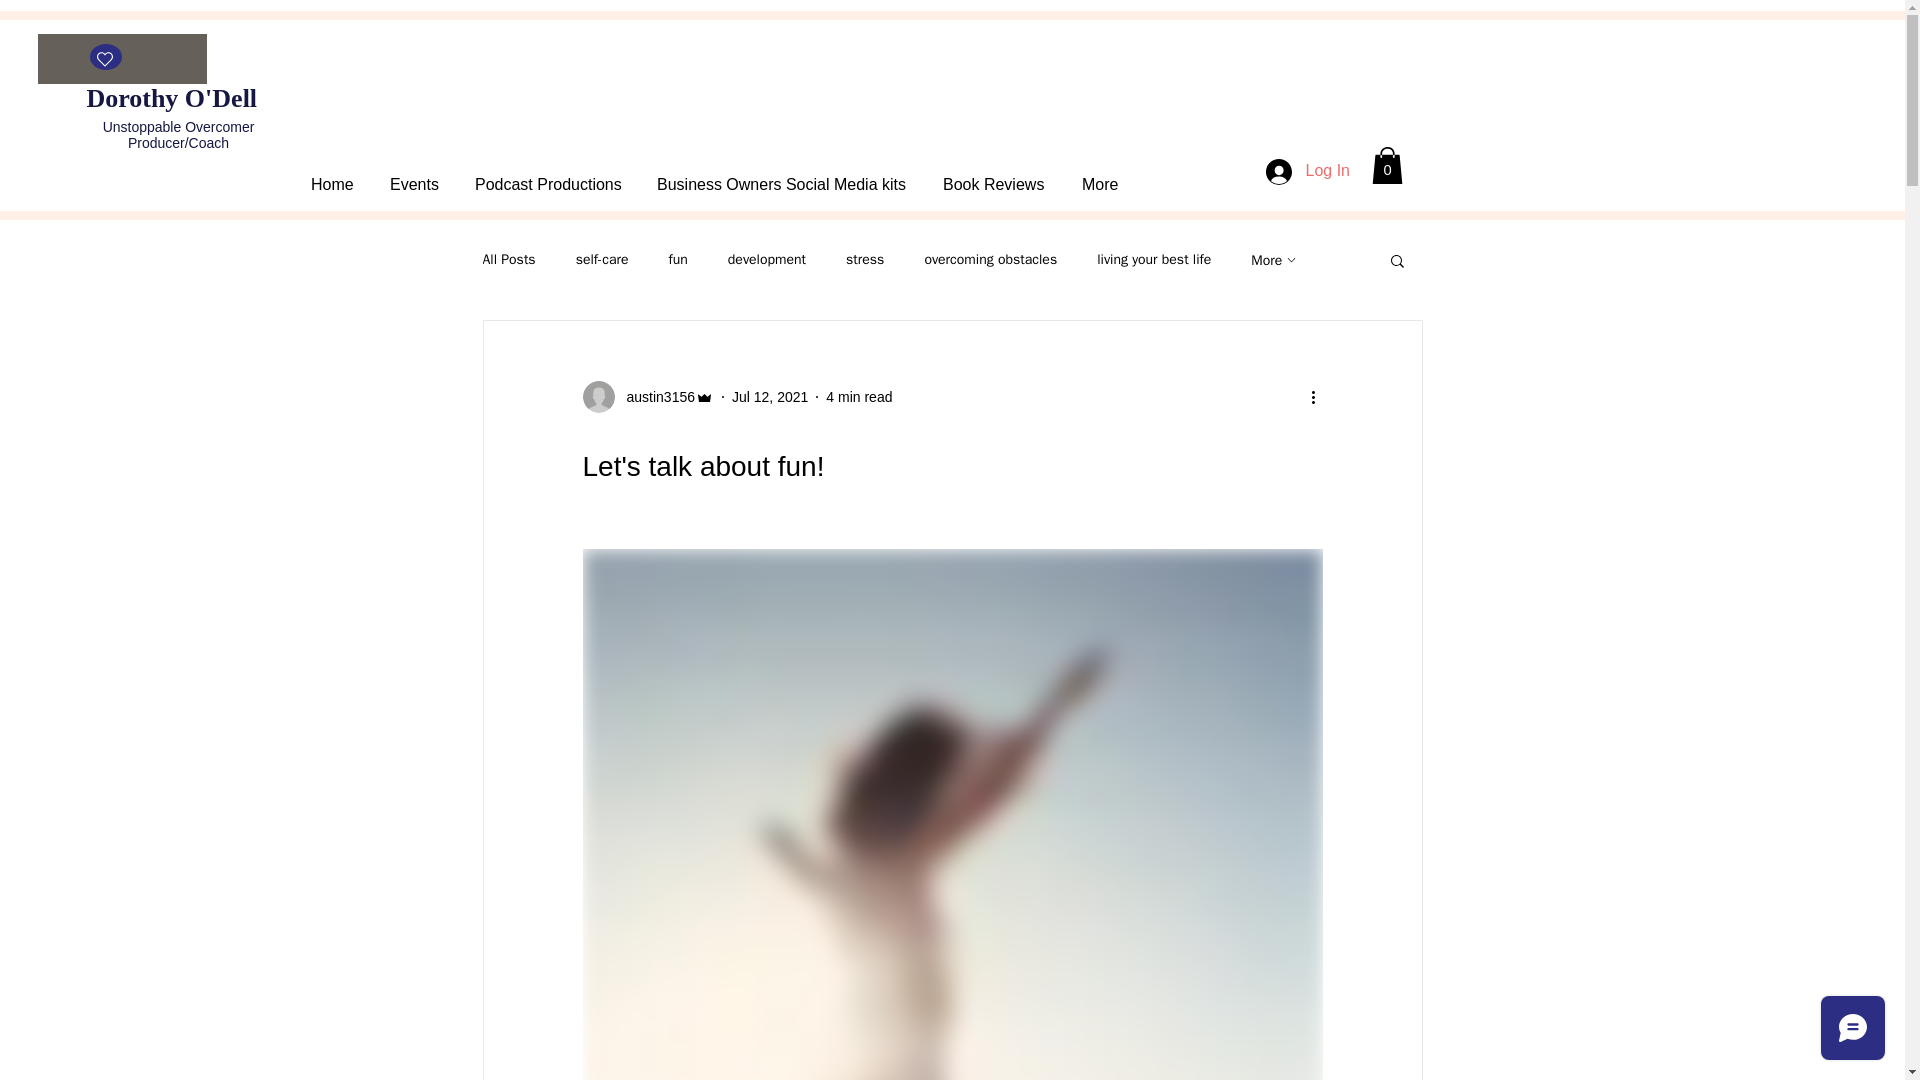 The image size is (1920, 1080). Describe the element at coordinates (678, 259) in the screenshot. I see `fun` at that location.